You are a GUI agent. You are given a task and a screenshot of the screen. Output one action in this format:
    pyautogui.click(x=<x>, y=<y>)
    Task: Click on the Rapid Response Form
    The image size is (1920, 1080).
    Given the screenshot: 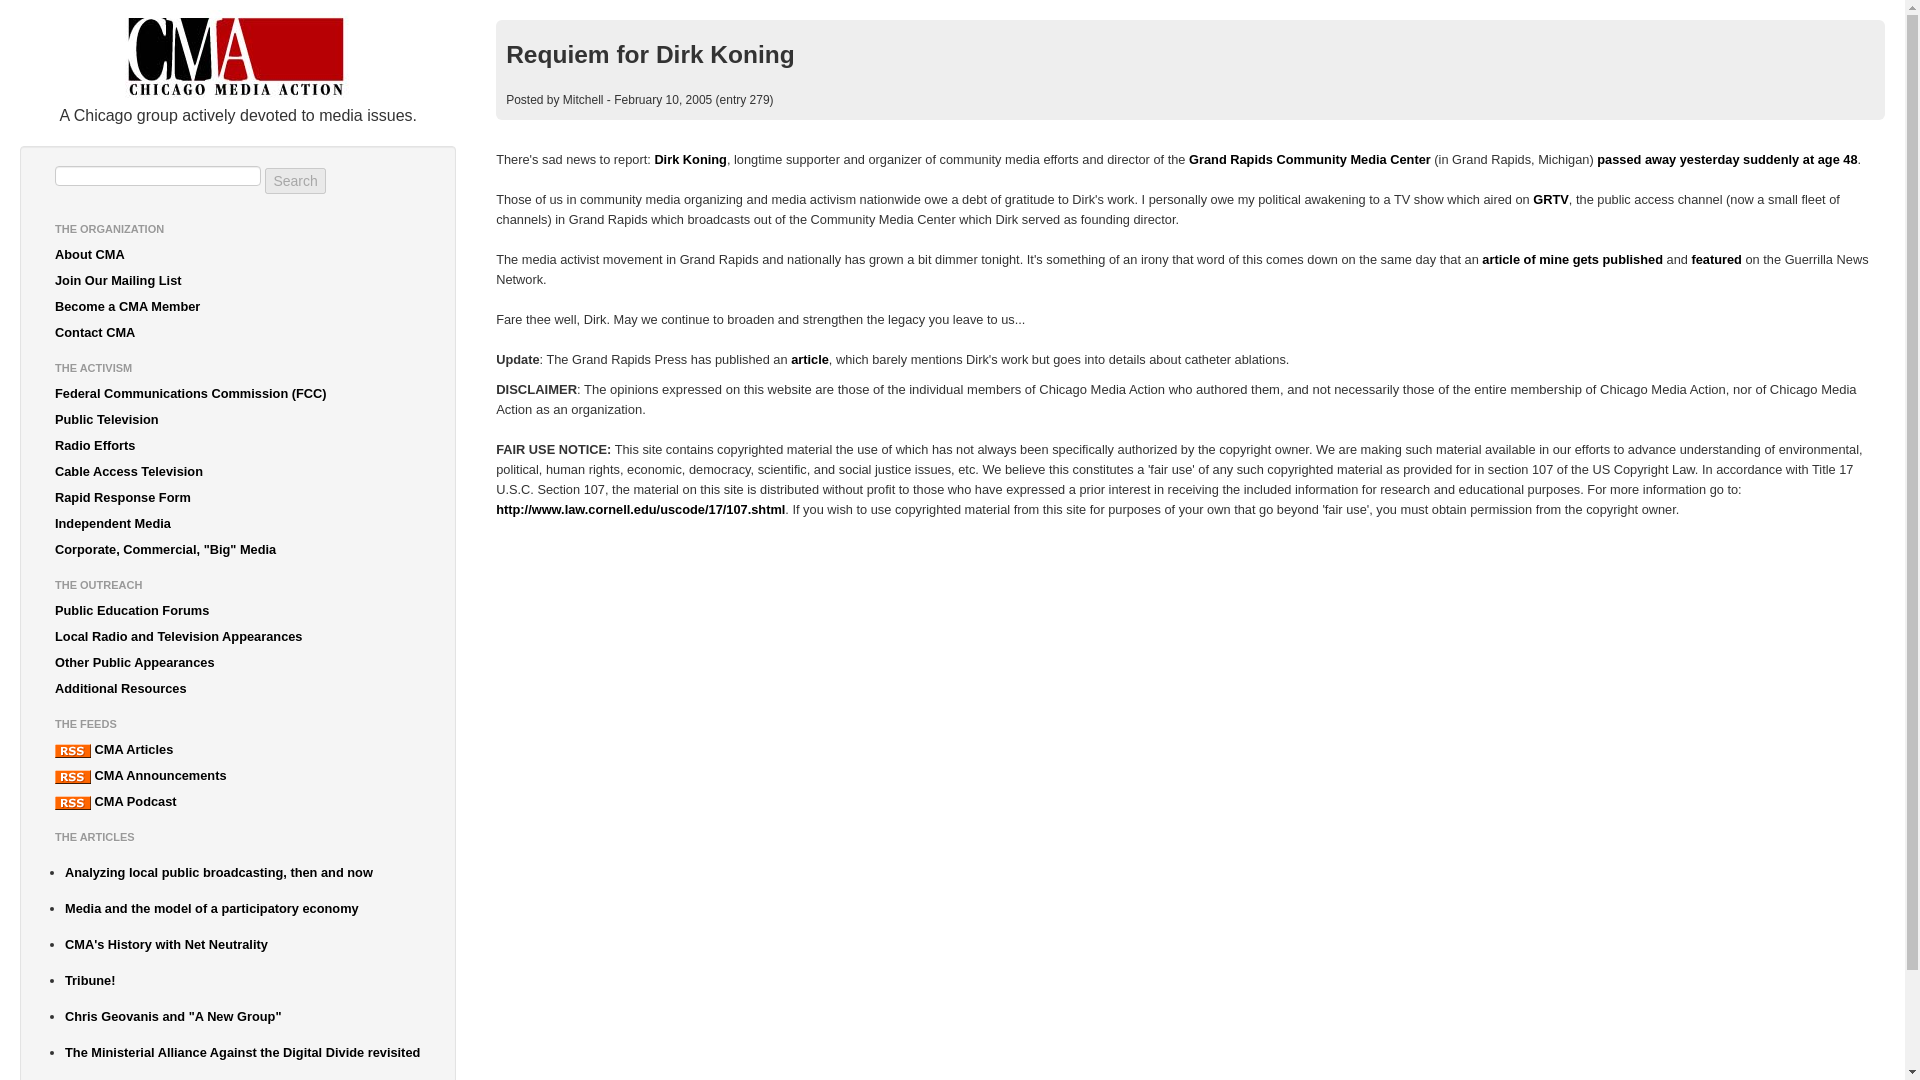 What is the action you would take?
    pyautogui.click(x=238, y=497)
    